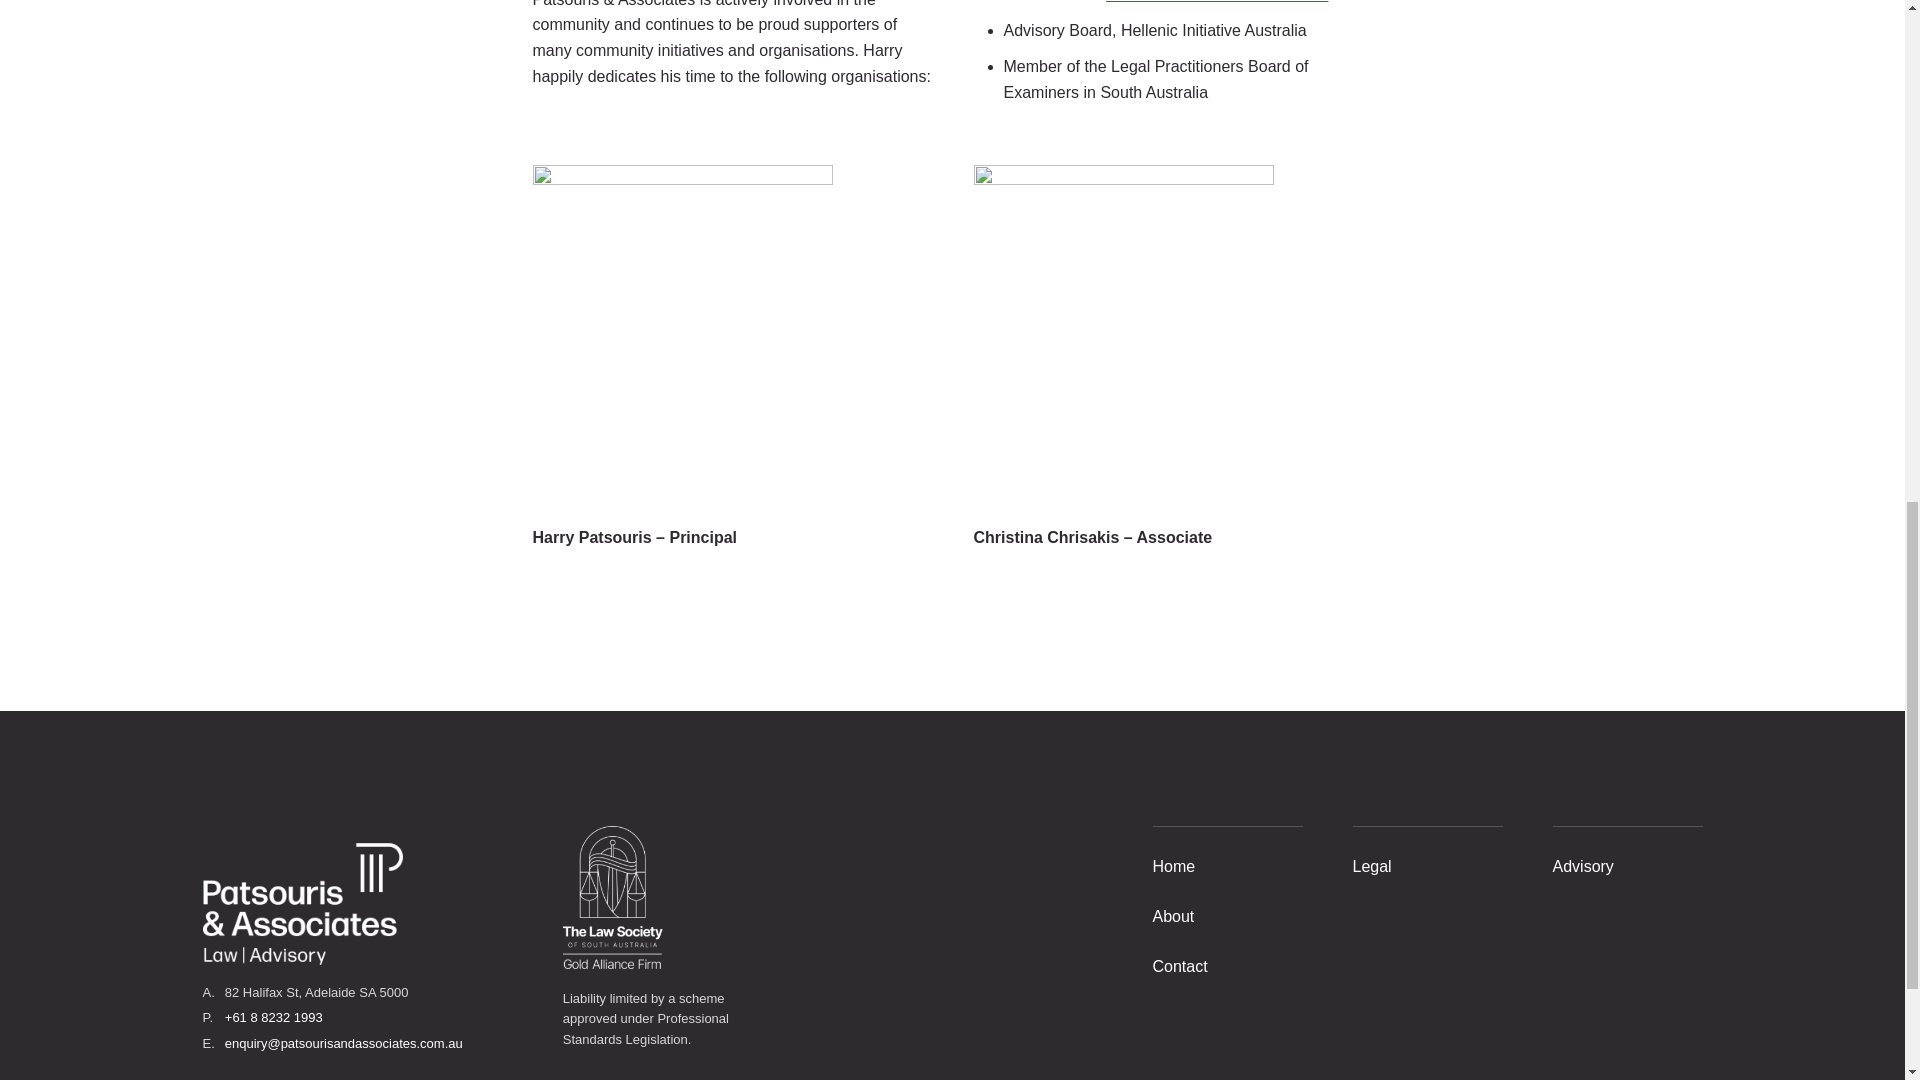 The image size is (1920, 1080). What do you see at coordinates (1180, 966) in the screenshot?
I see `Contact` at bounding box center [1180, 966].